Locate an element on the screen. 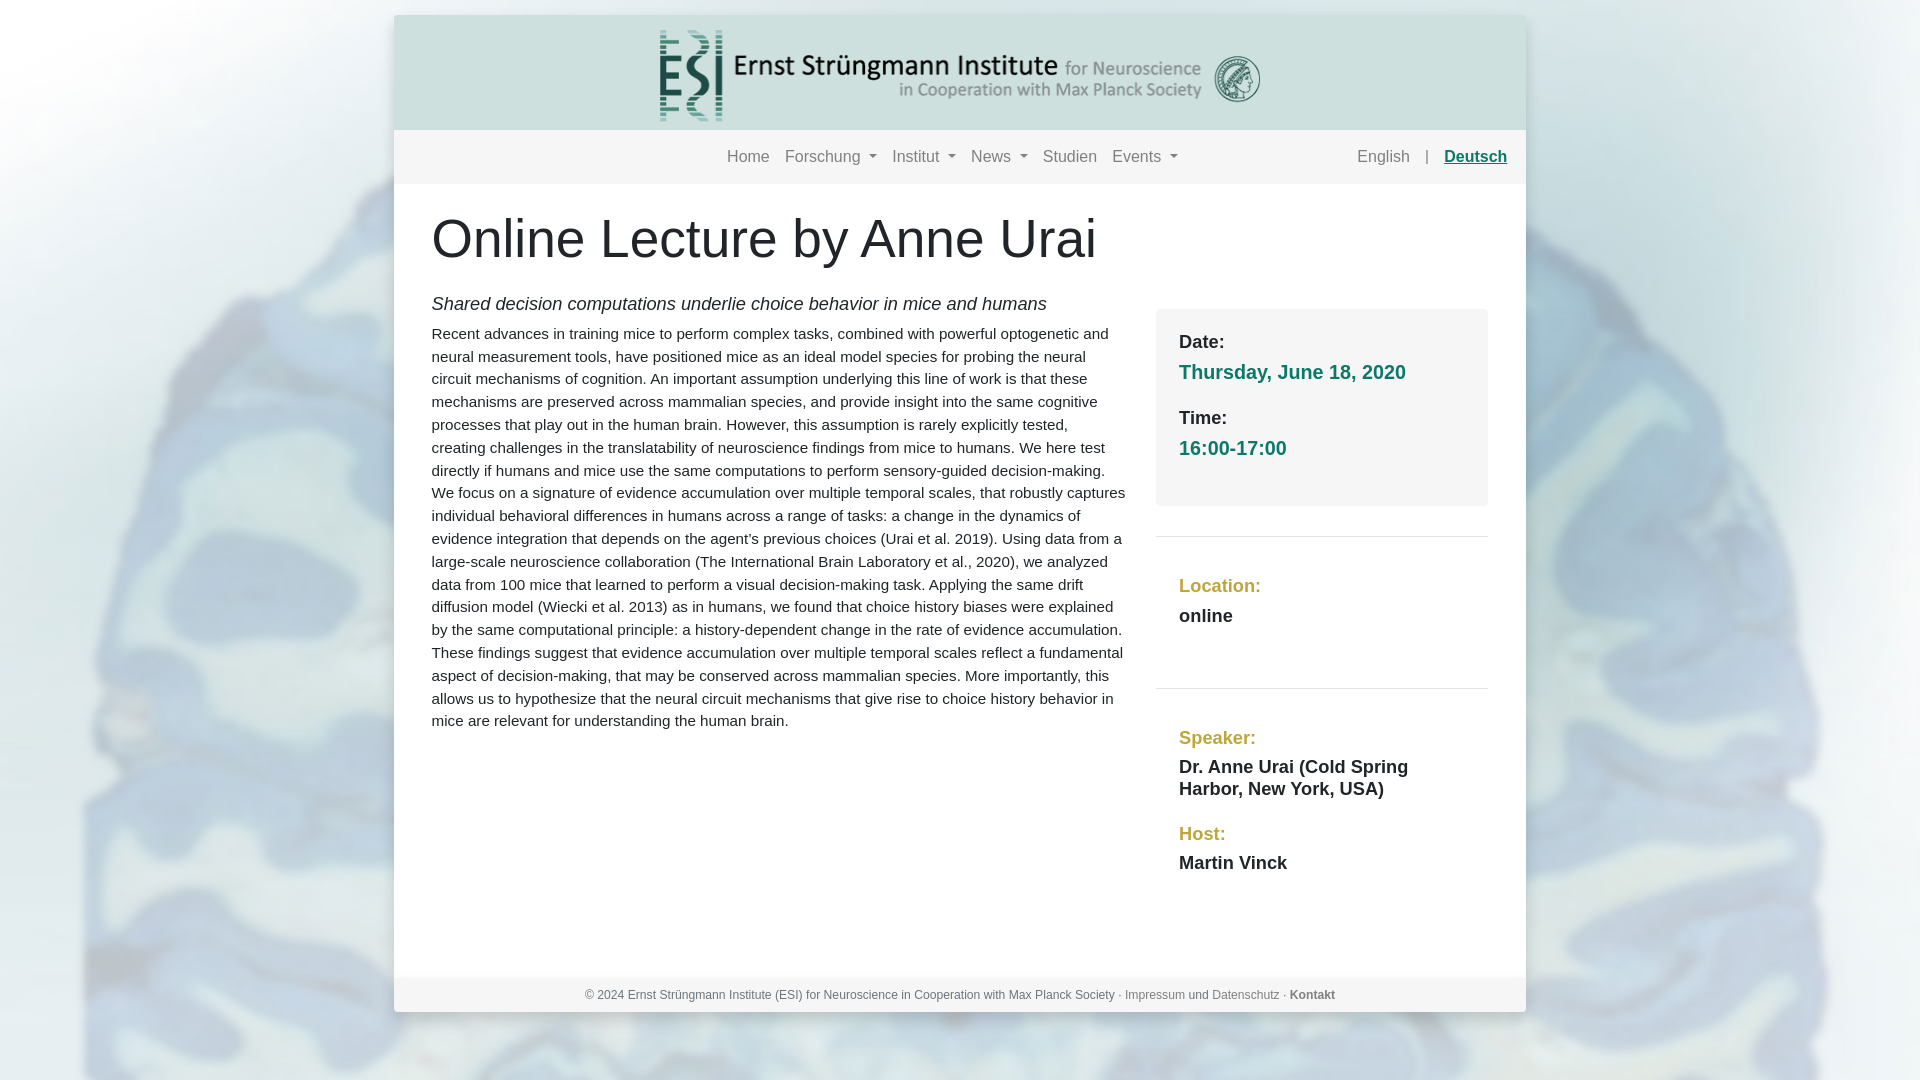  Institut is located at coordinates (924, 156).